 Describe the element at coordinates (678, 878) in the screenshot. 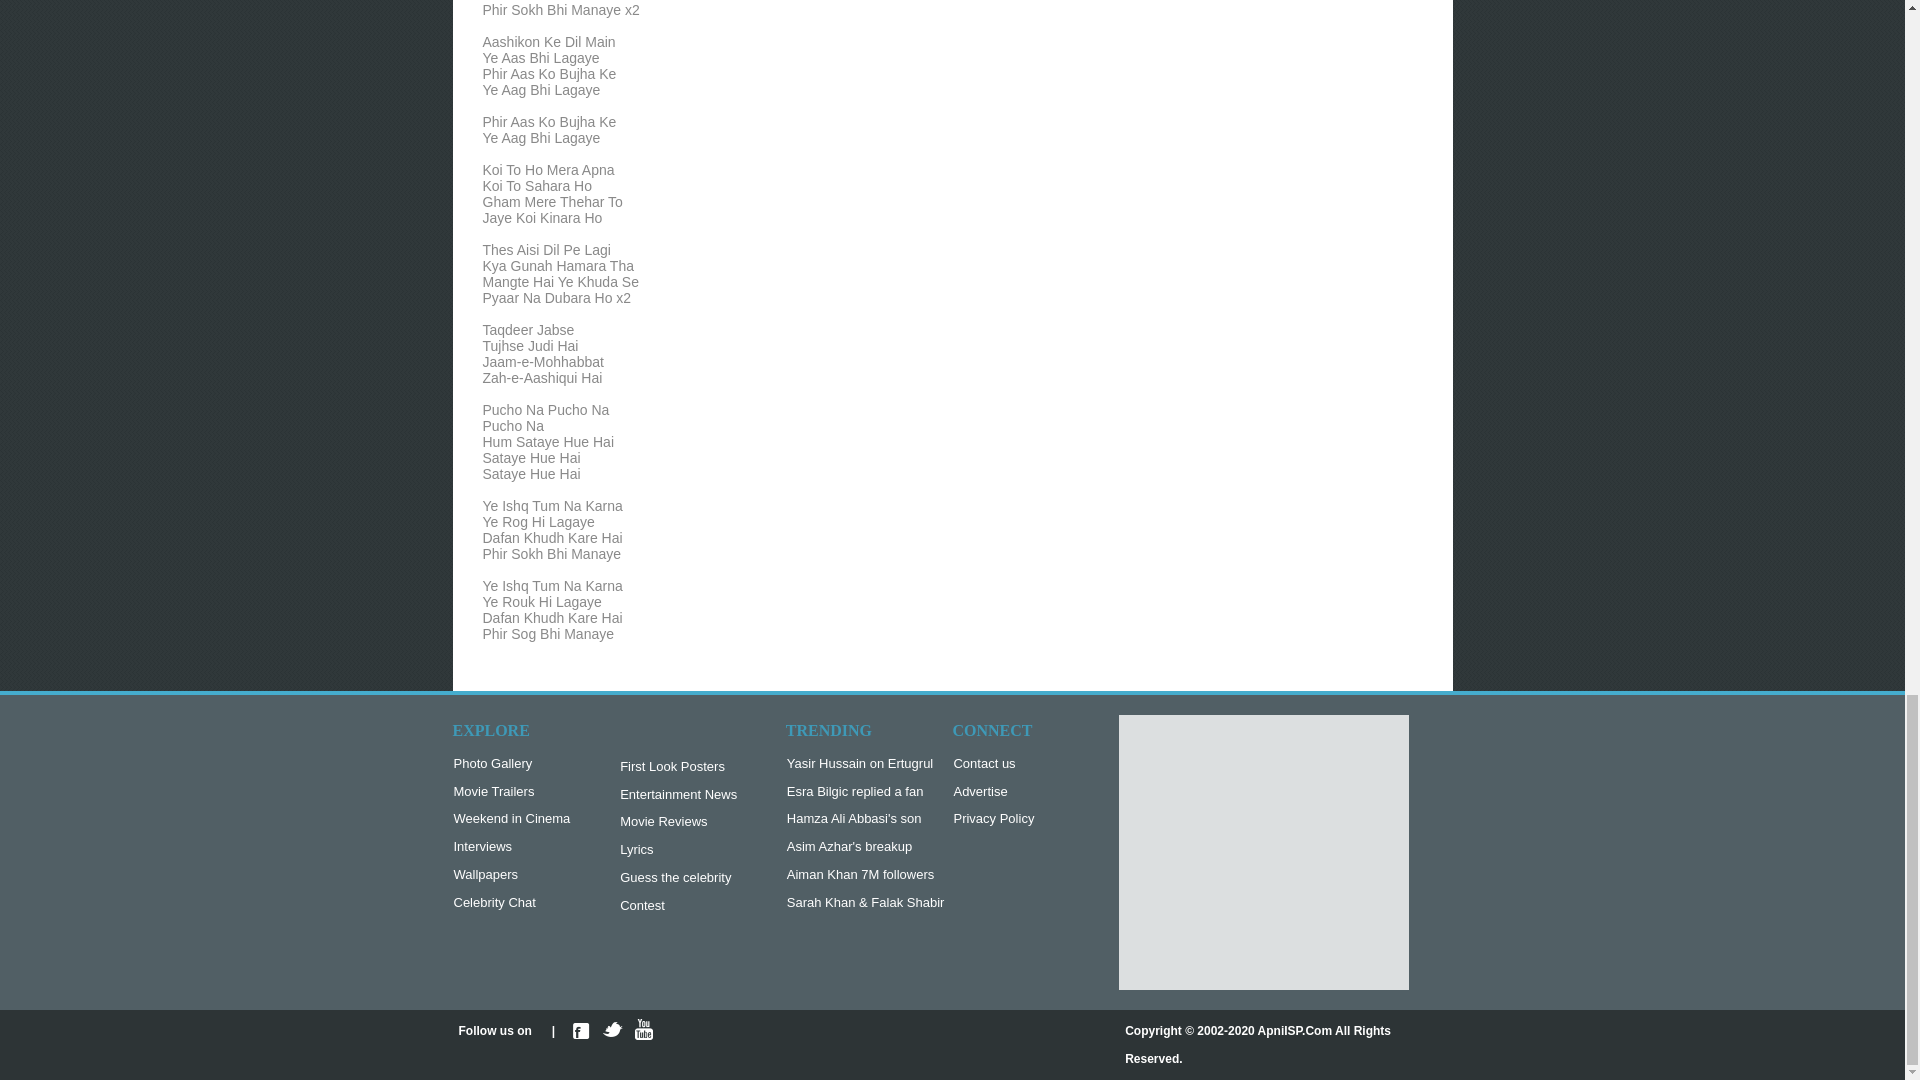

I see `Guess the celebrity` at that location.